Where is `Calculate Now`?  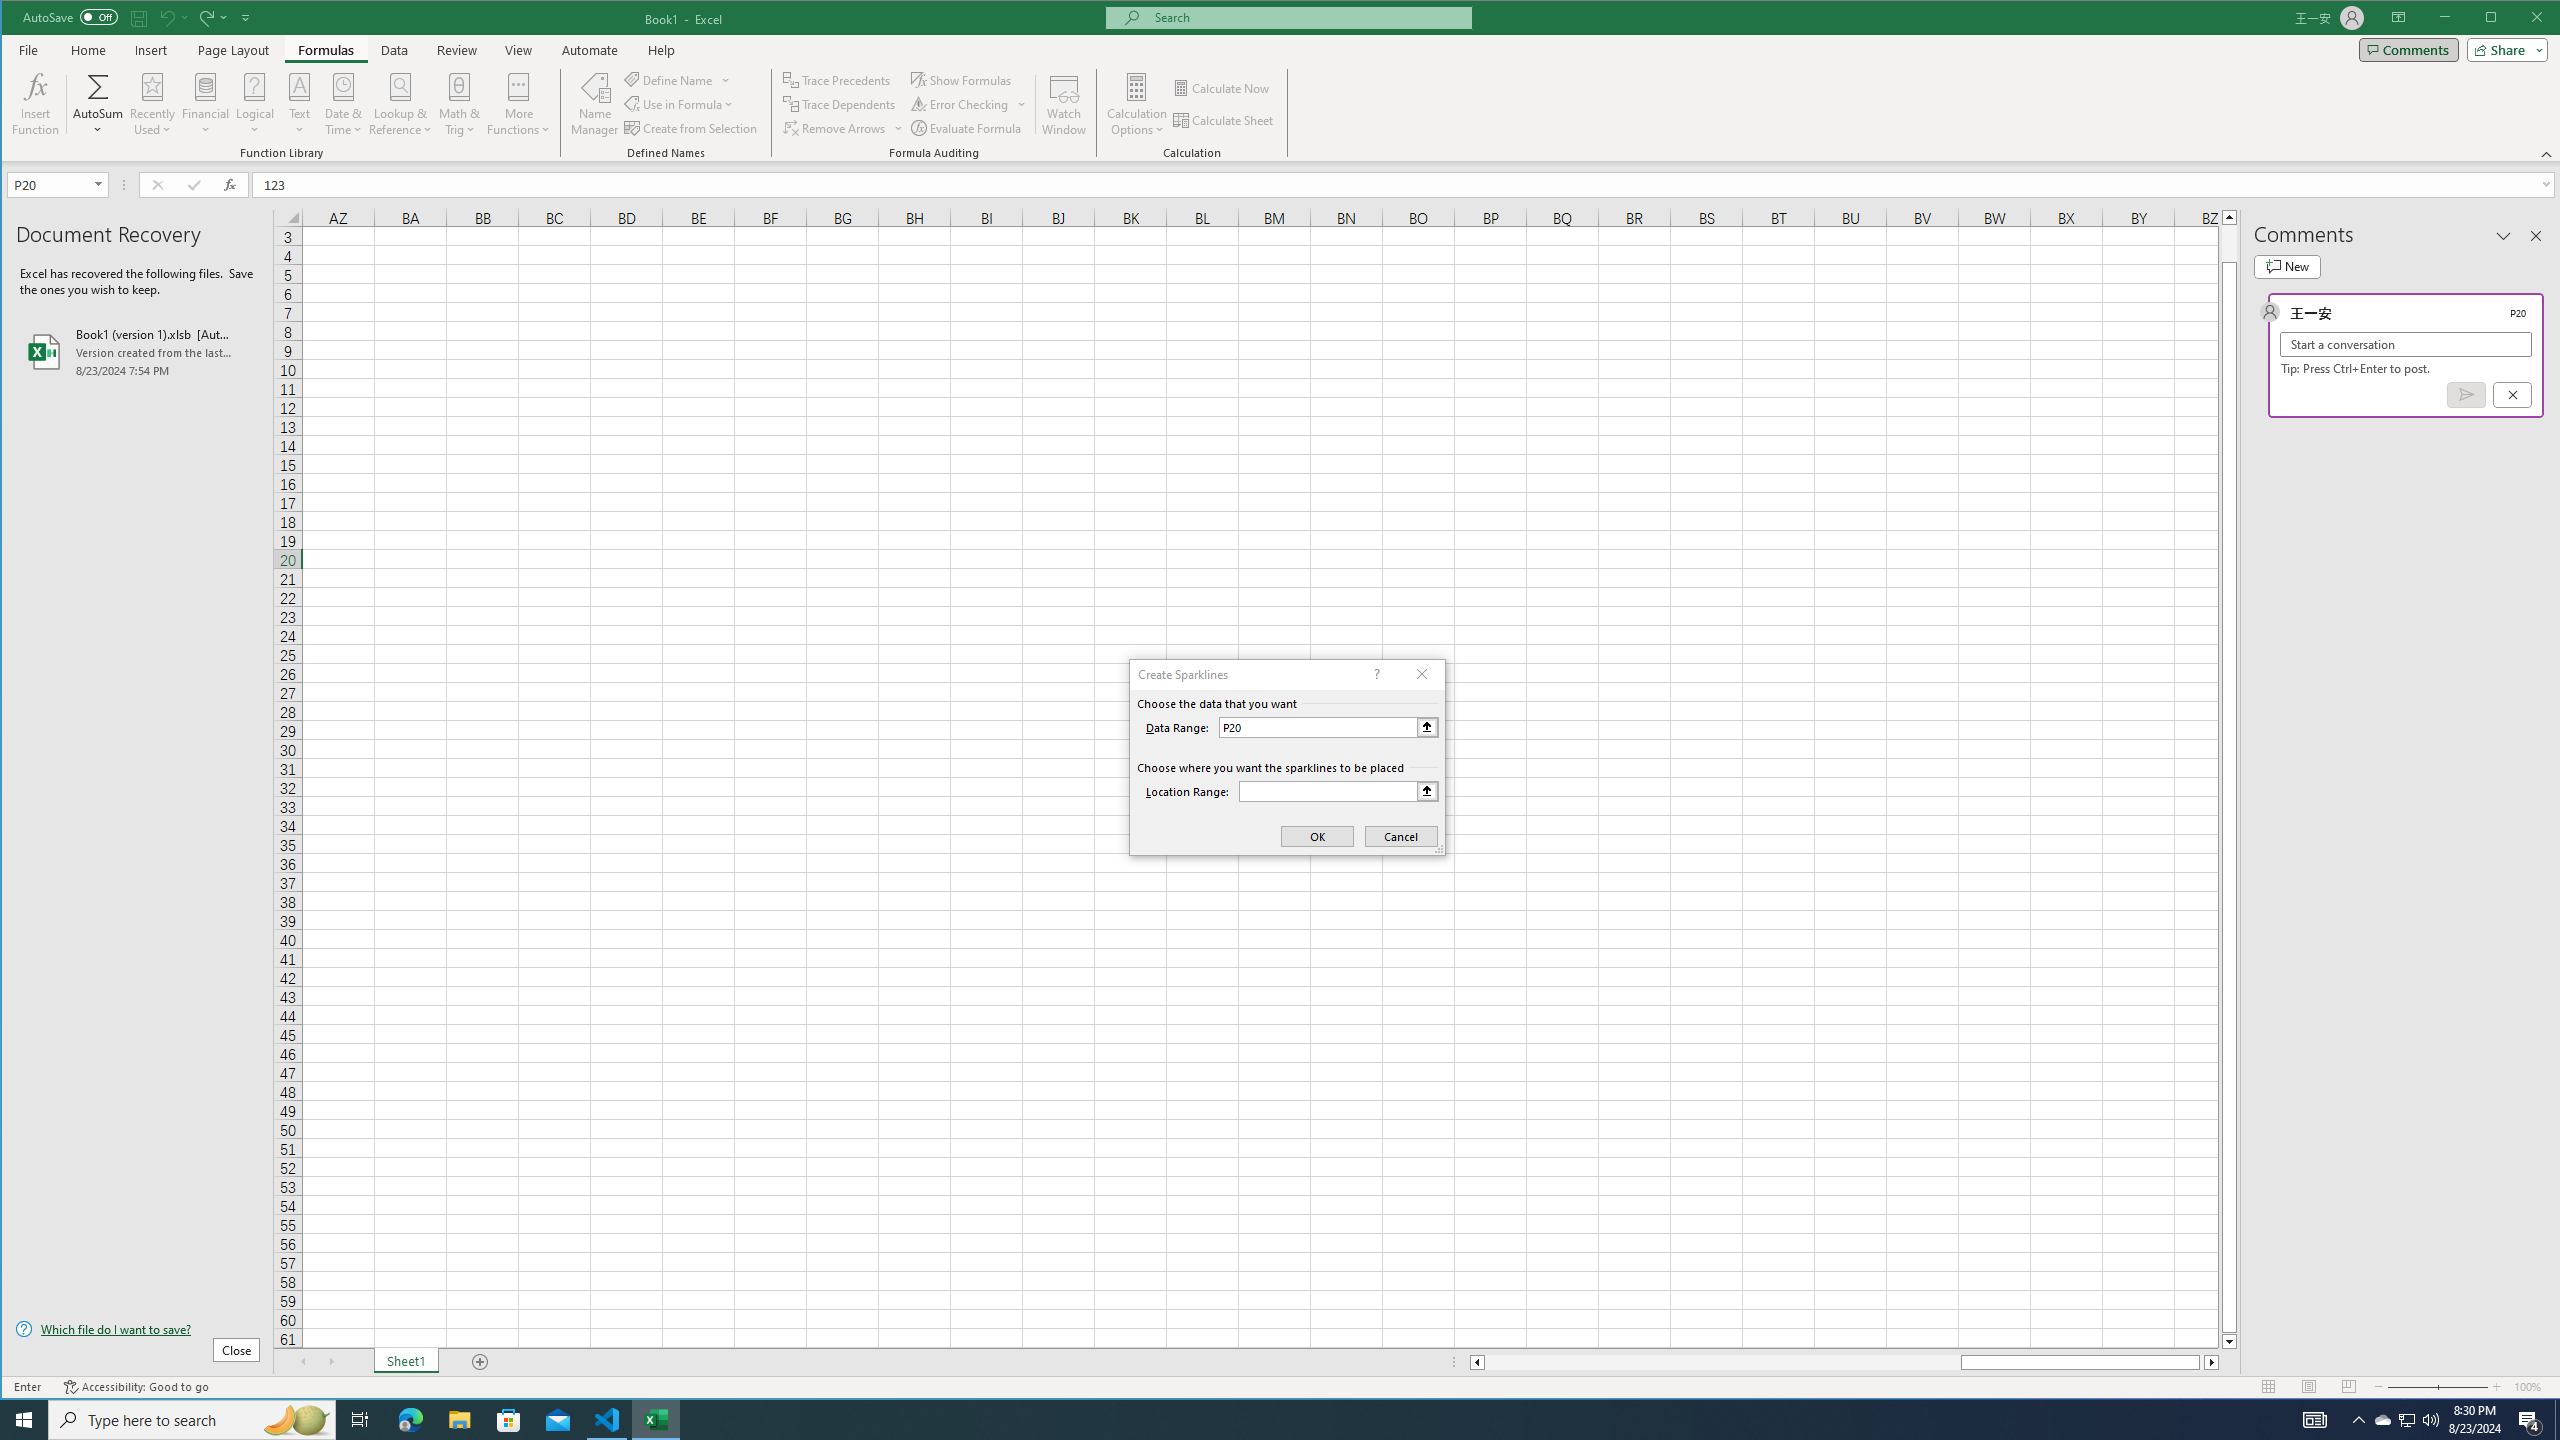
Calculate Now is located at coordinates (1222, 88).